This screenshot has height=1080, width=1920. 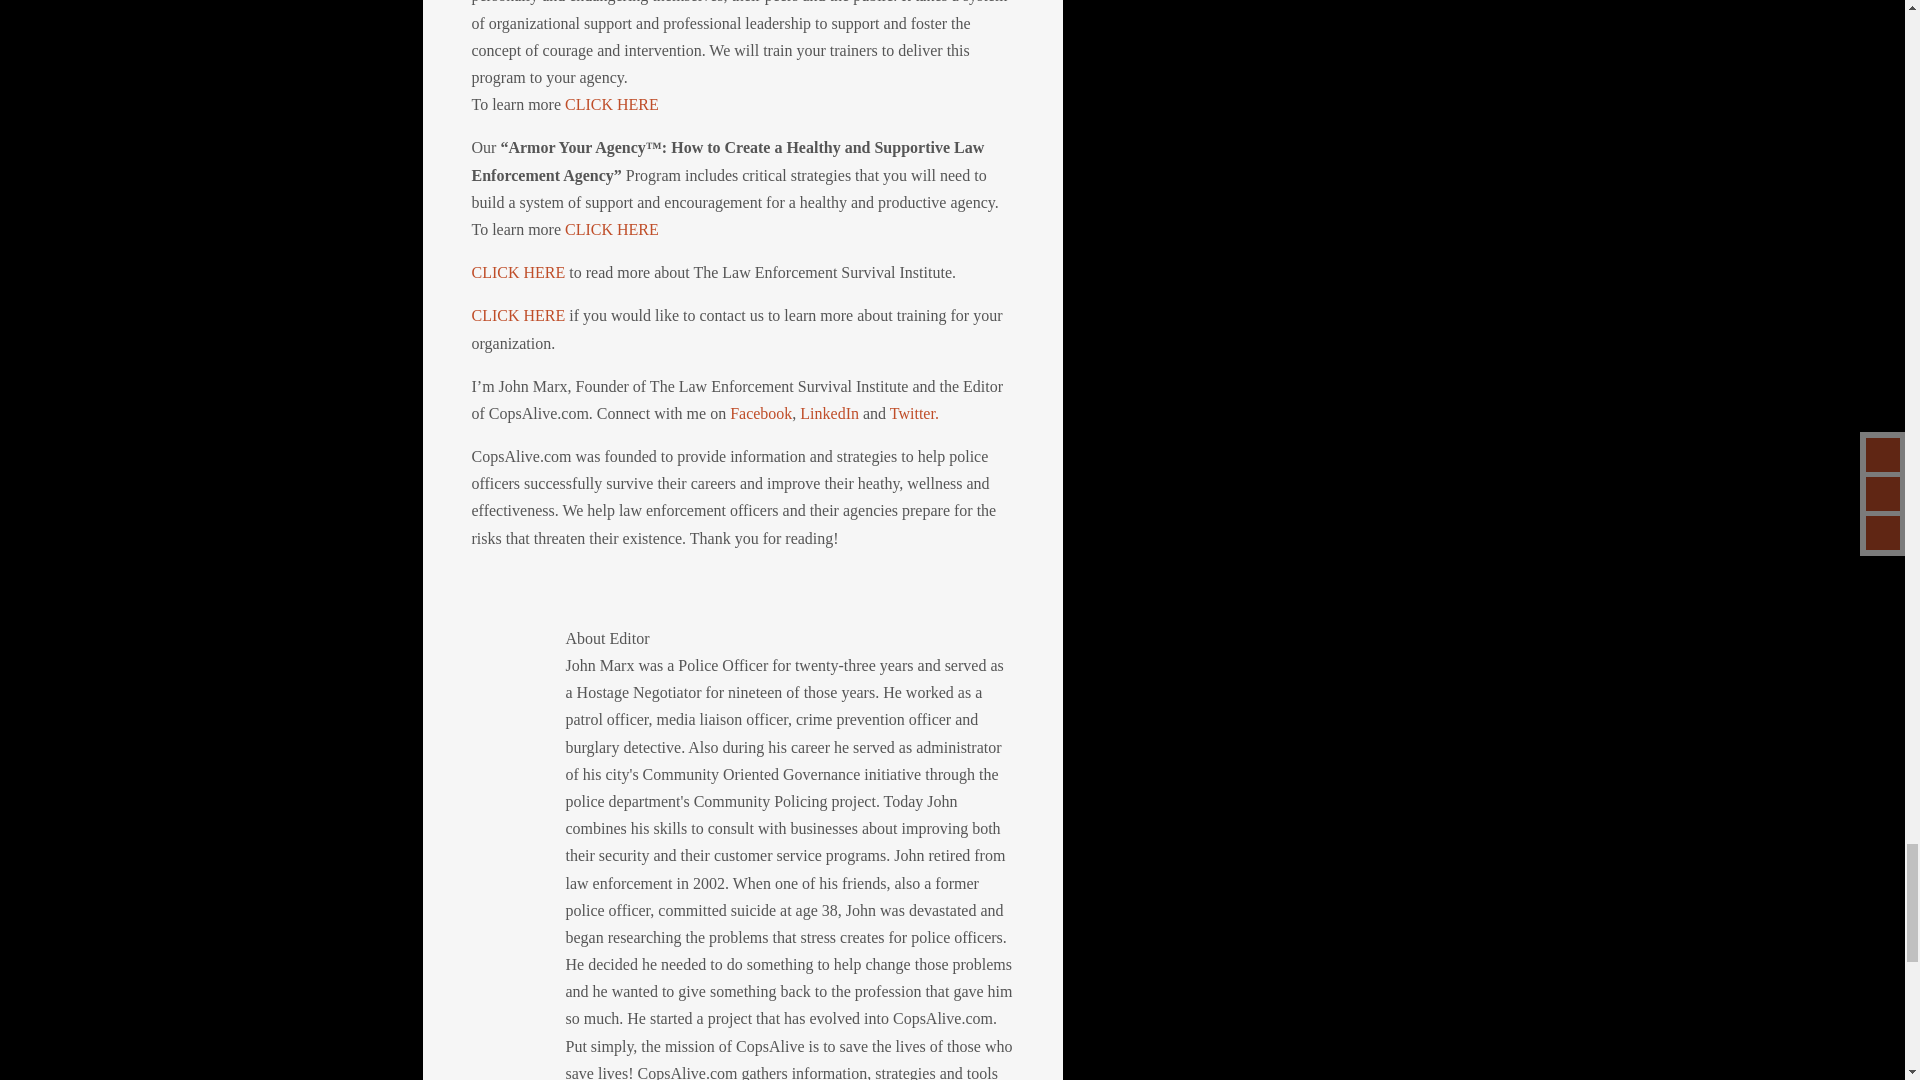 I want to click on CLICK HERE, so click(x=611, y=104).